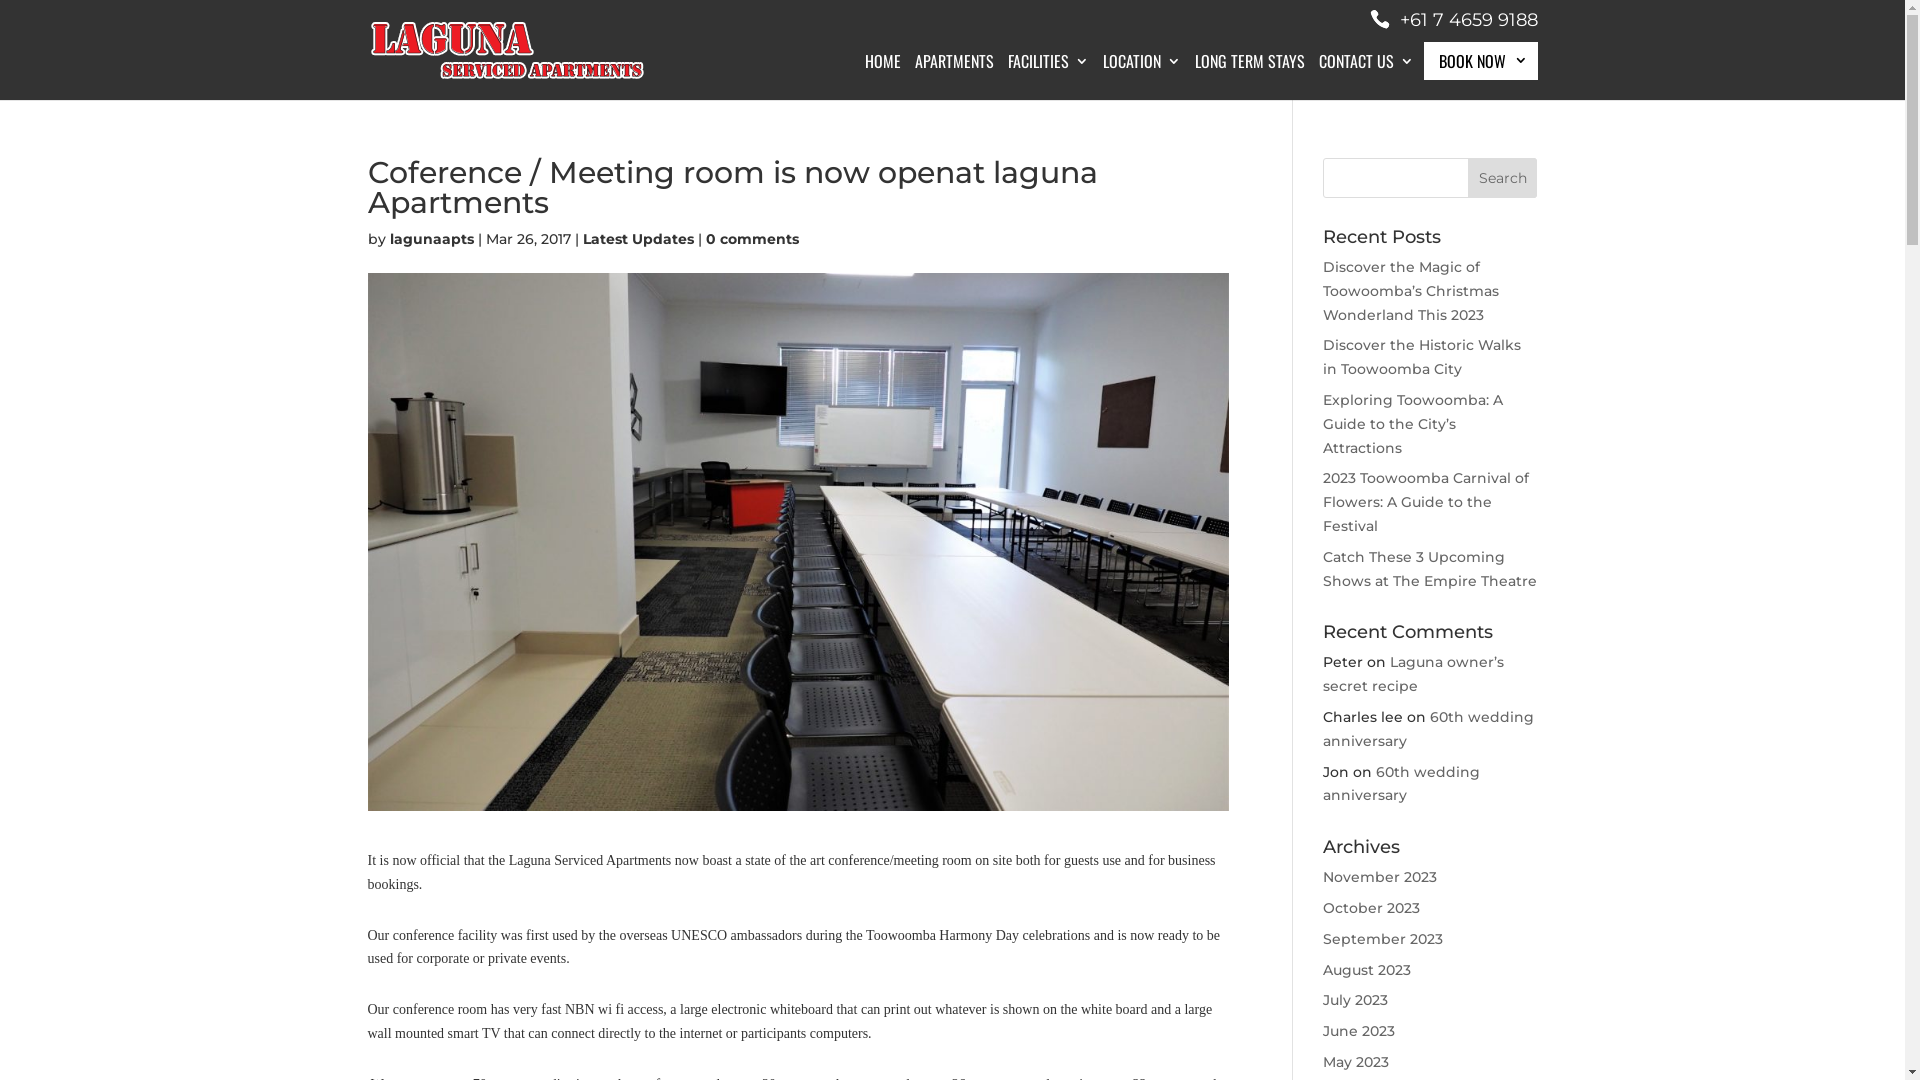  Describe the element at coordinates (1430, 569) in the screenshot. I see `Catch These 3 Upcoming Shows at The Empire Theatre` at that location.